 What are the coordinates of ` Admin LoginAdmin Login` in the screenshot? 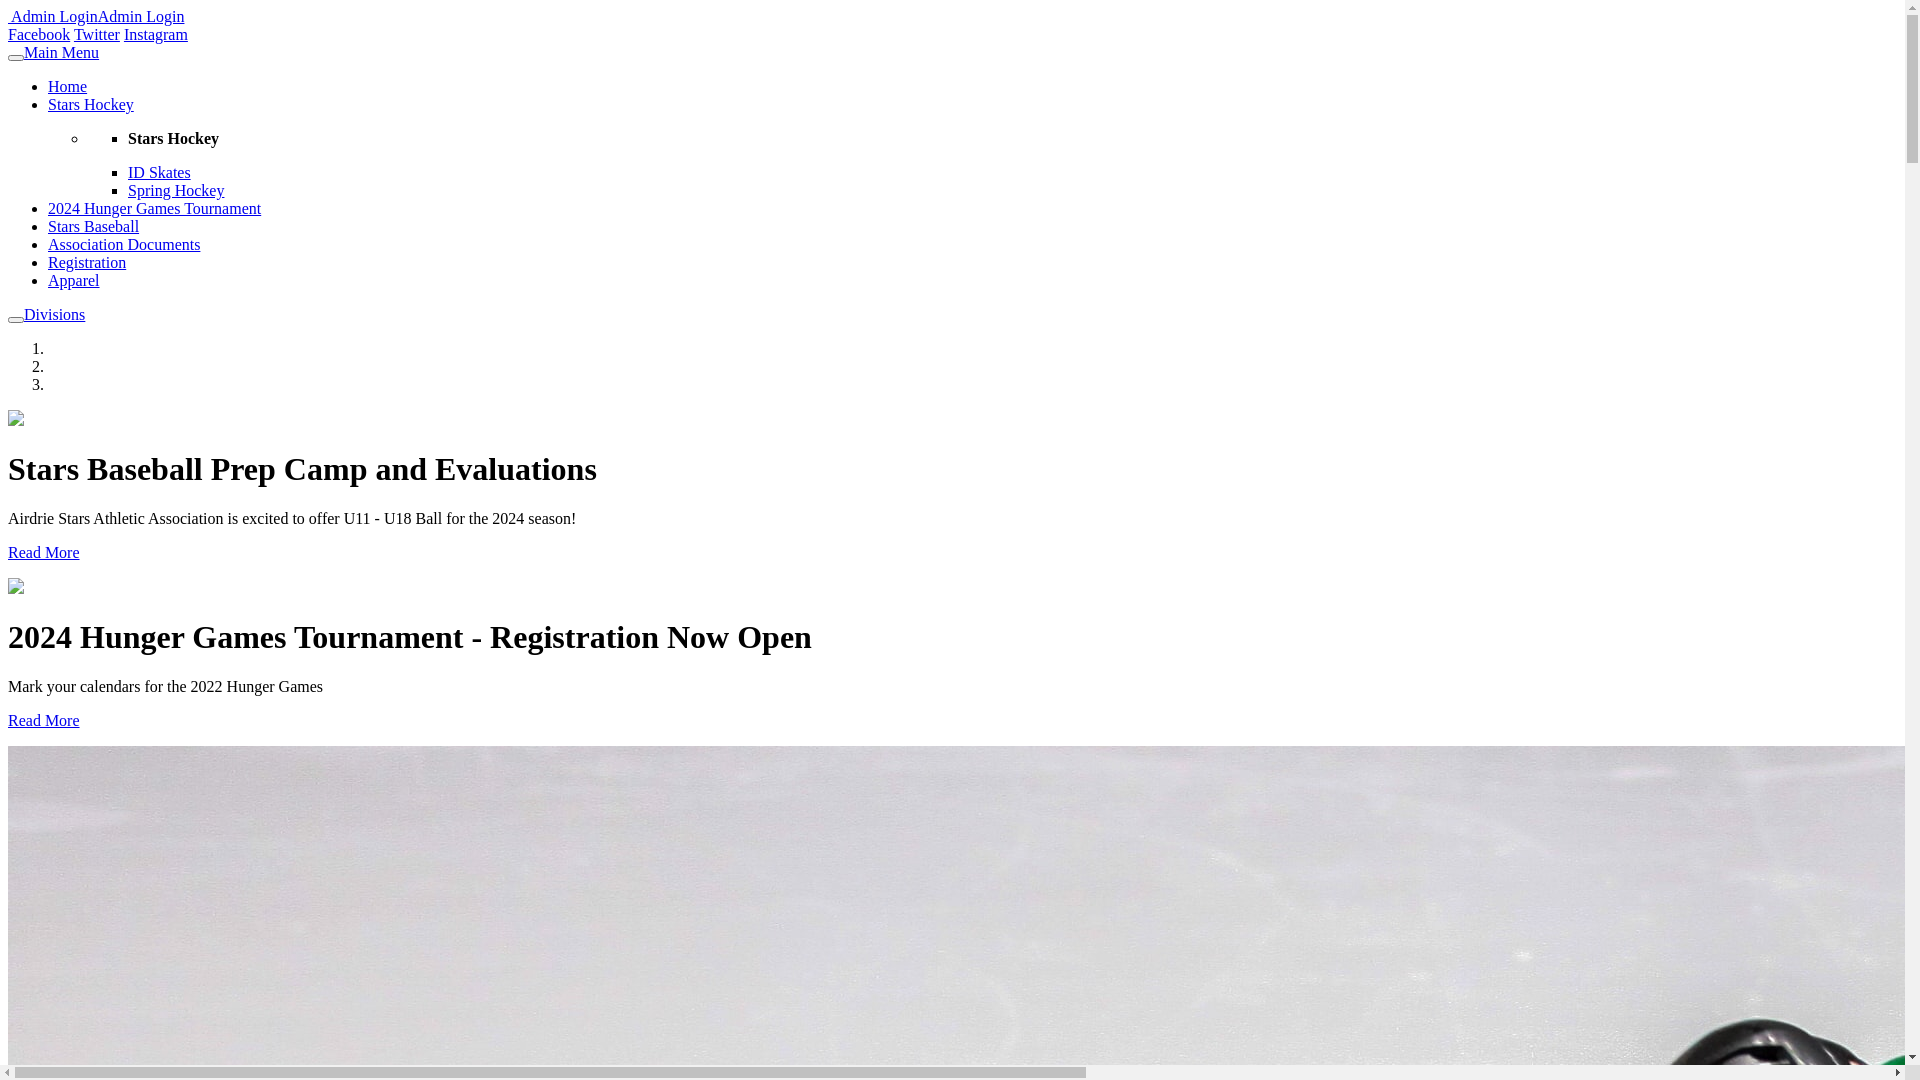 It's located at (96, 16).